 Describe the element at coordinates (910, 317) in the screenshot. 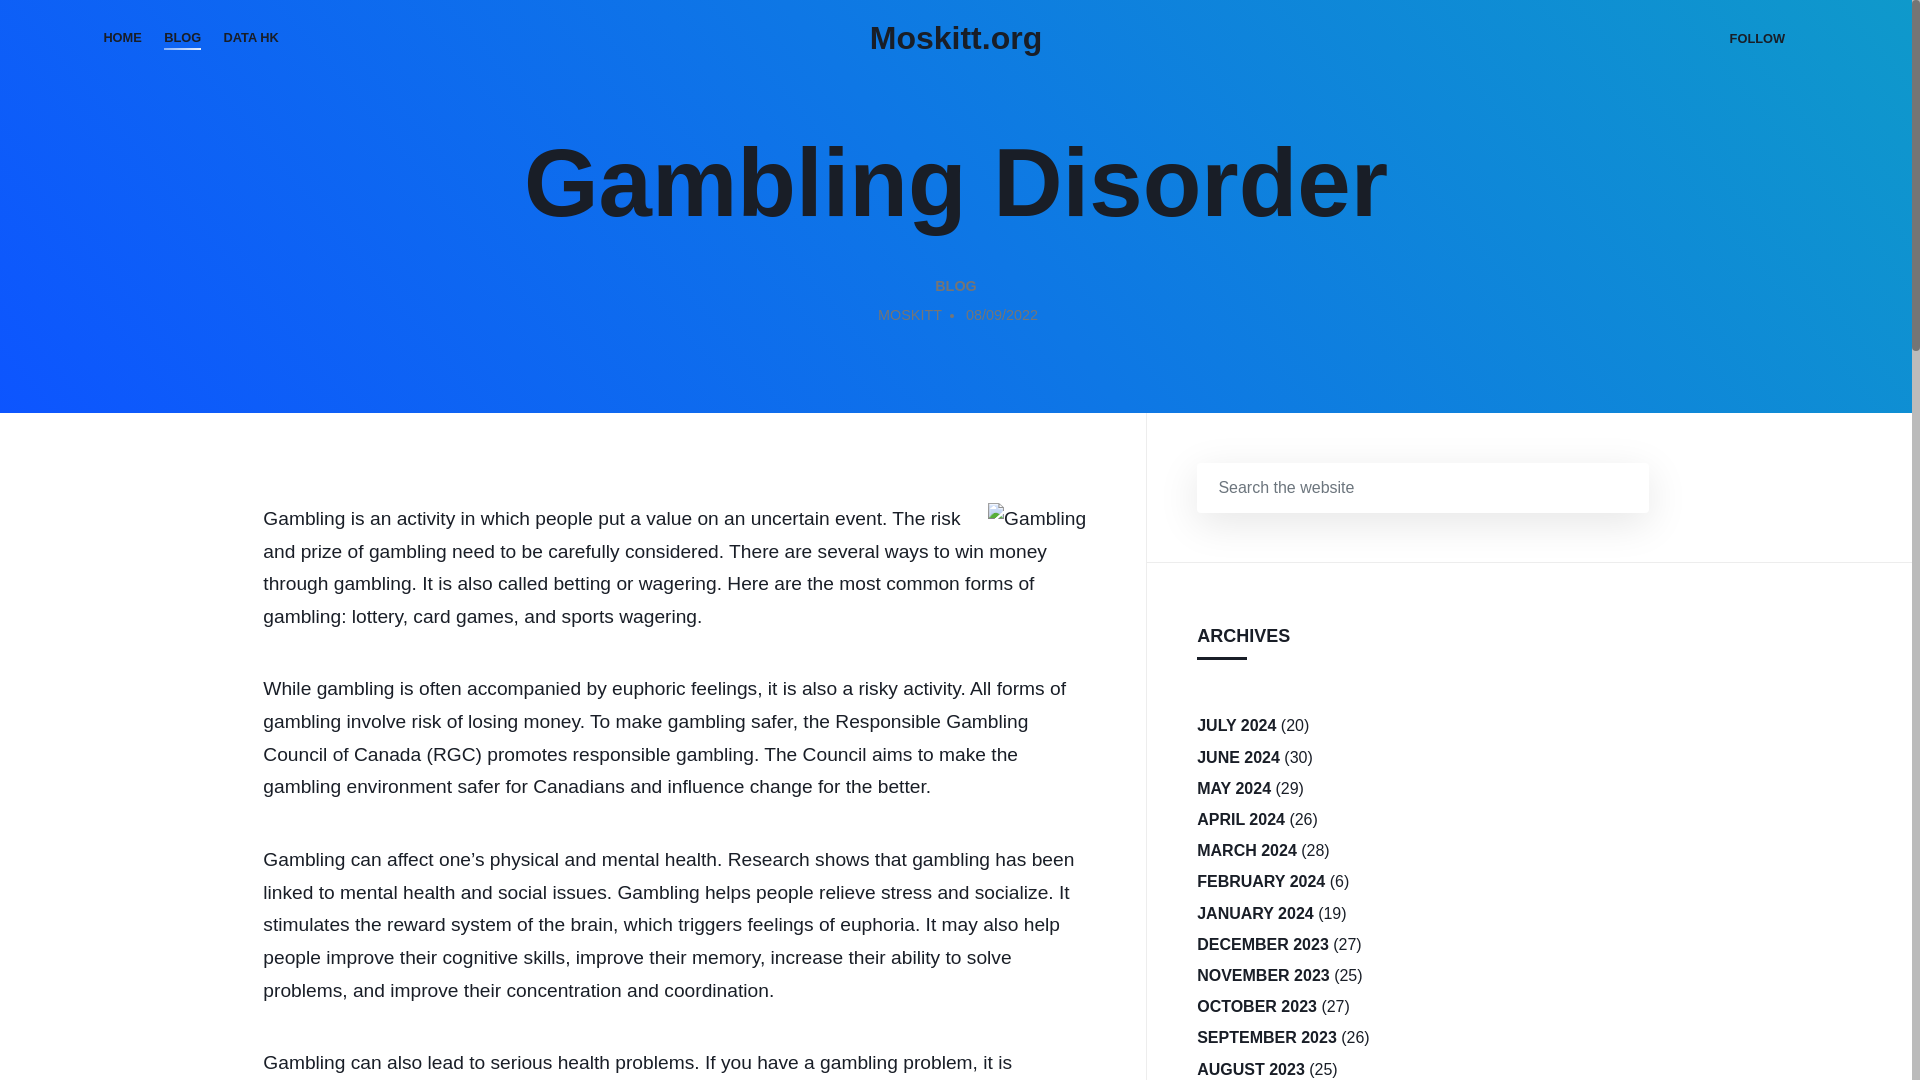

I see `MOSKITT` at that location.